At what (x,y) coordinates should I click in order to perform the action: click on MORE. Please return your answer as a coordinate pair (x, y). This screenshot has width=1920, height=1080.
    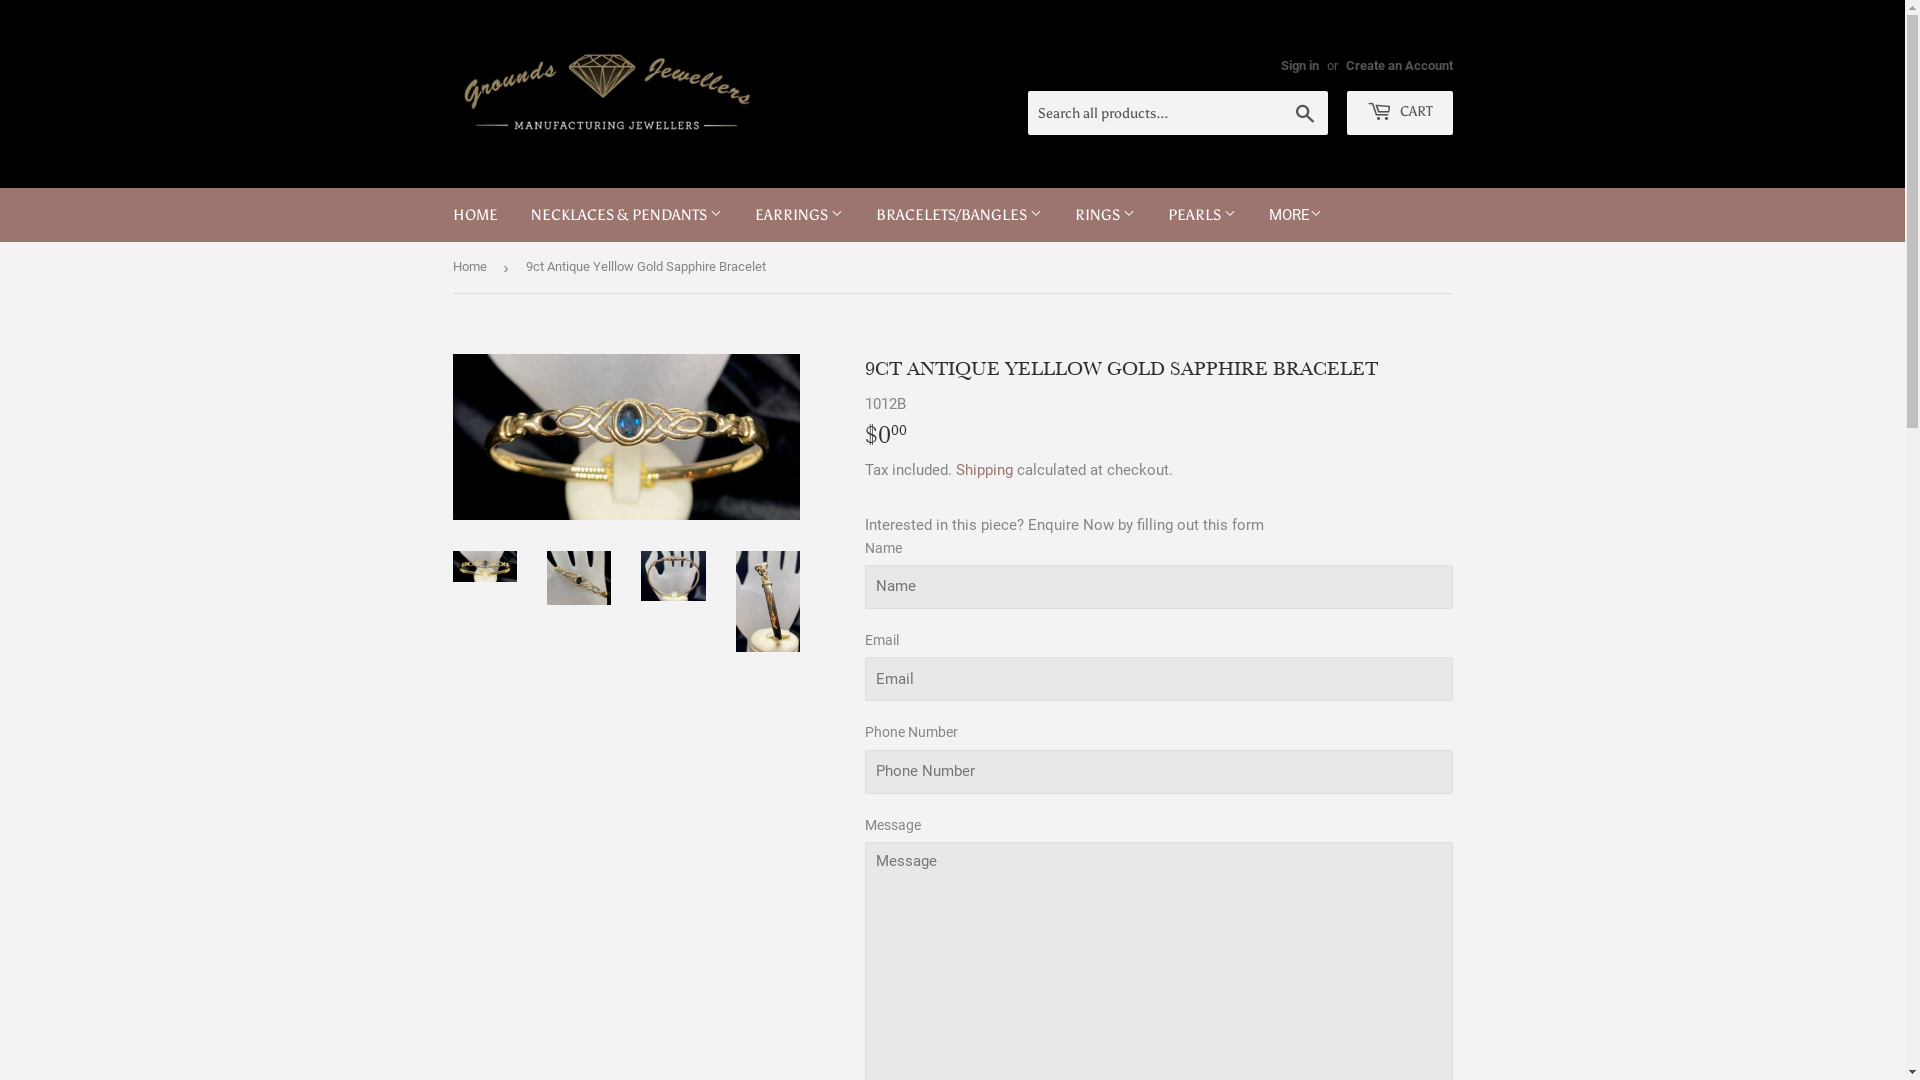
    Looking at the image, I should click on (1296, 215).